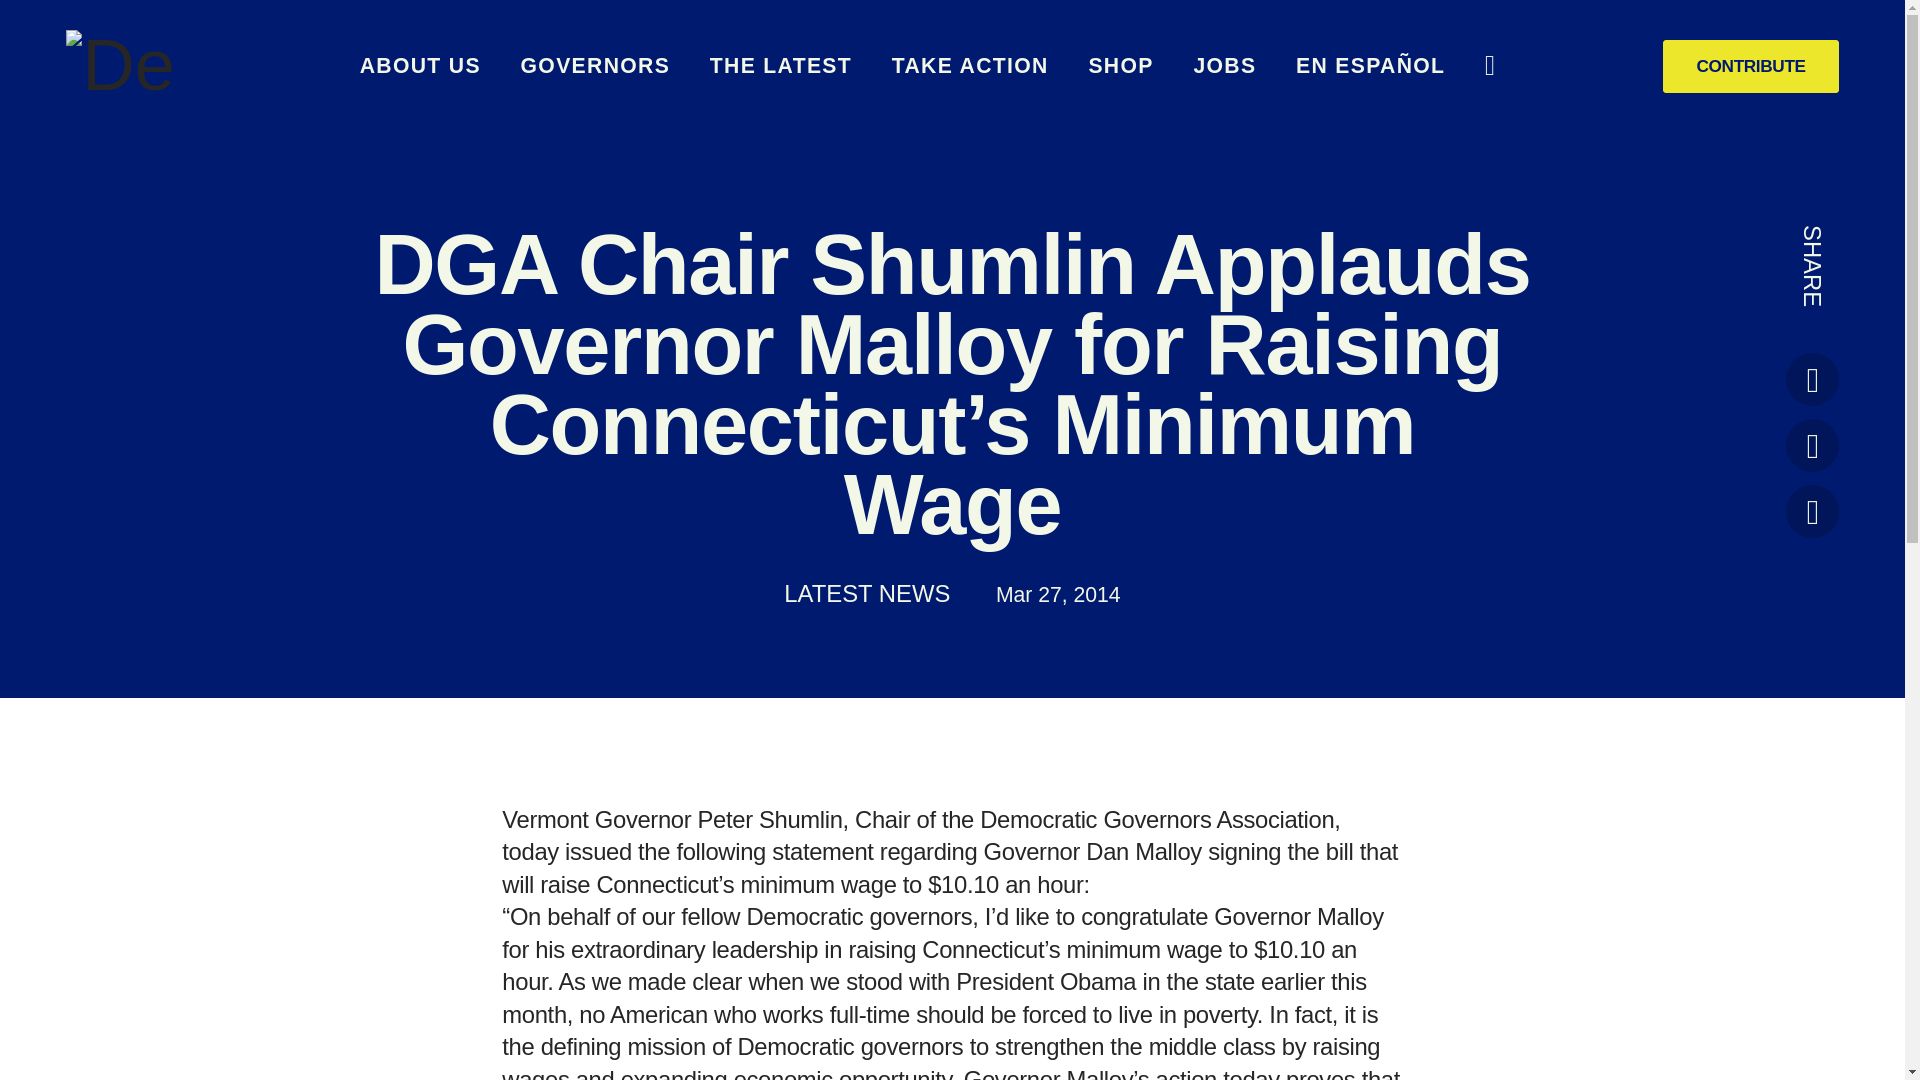 Image resolution: width=1920 pixels, height=1080 pixels. Describe the element at coordinates (970, 66) in the screenshot. I see `TAKE ACTION` at that location.